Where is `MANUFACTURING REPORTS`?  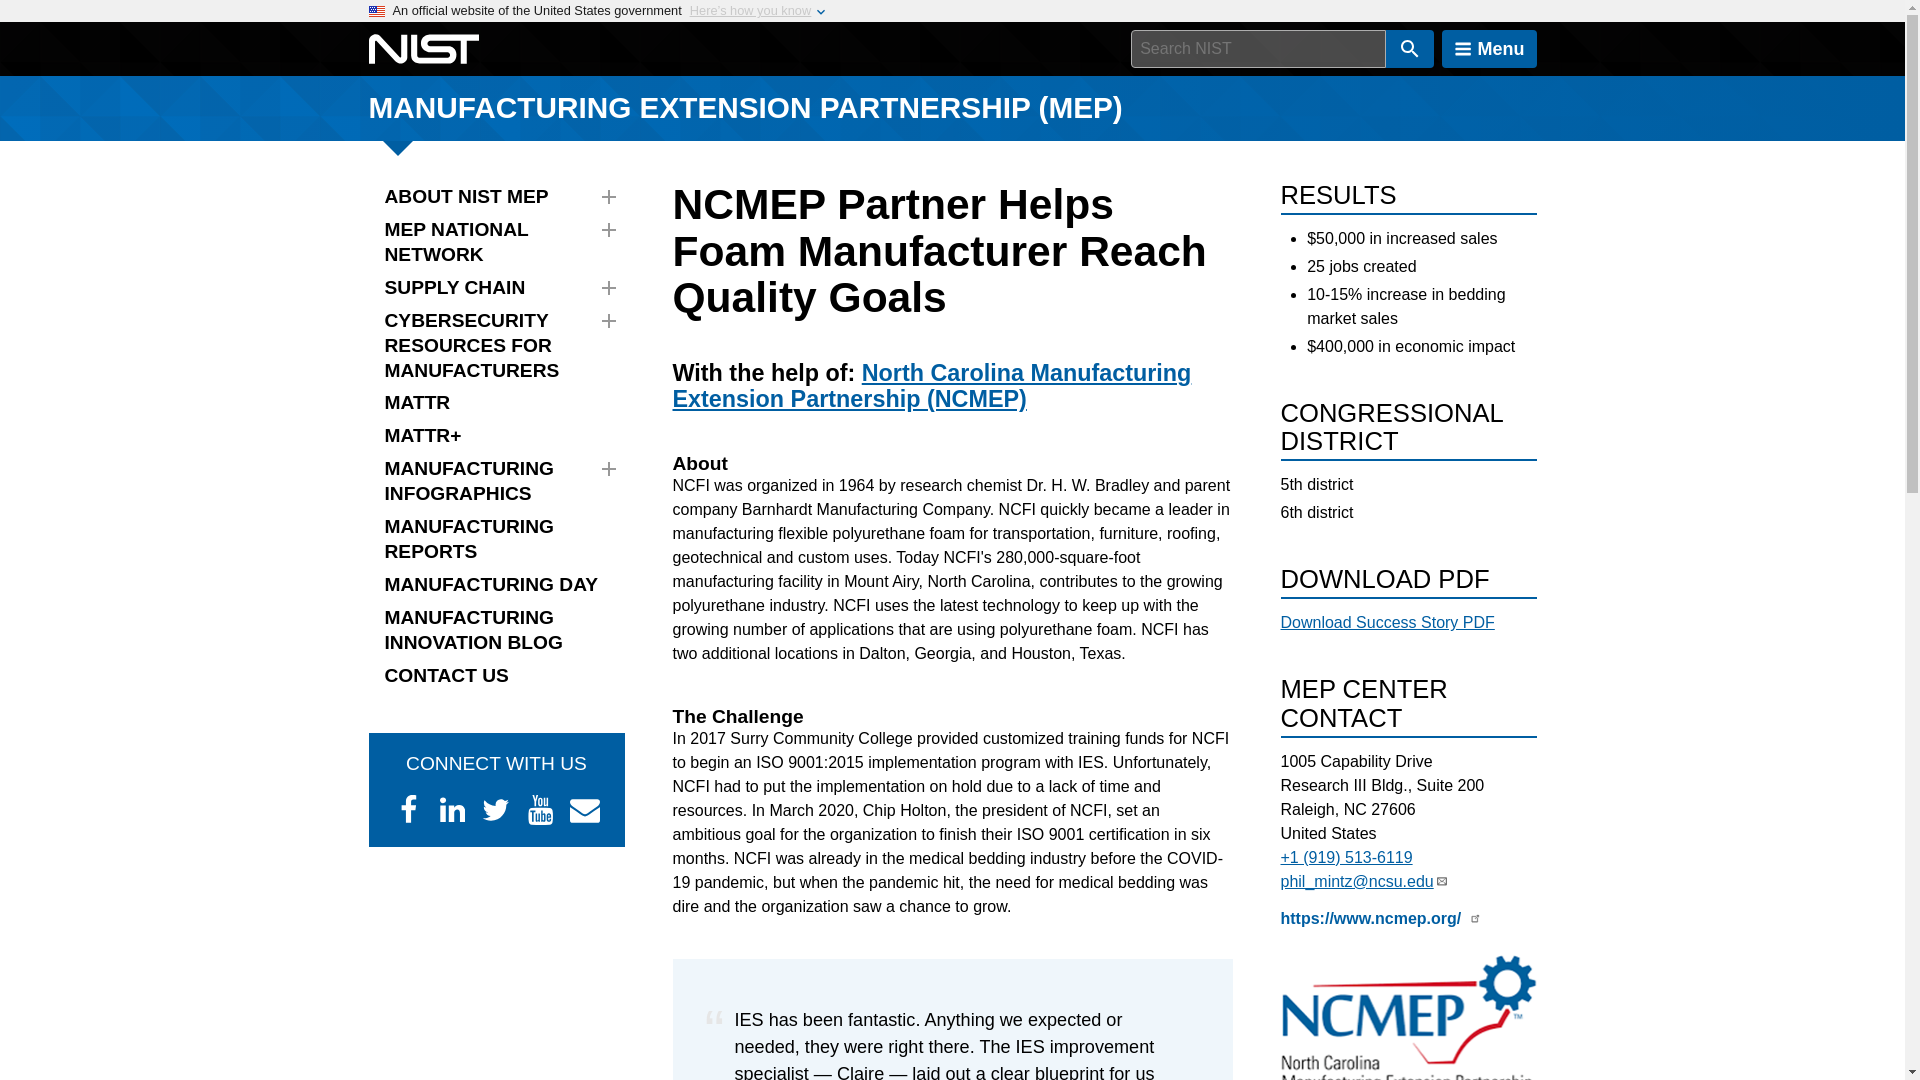 MANUFACTURING REPORTS is located at coordinates (496, 540).